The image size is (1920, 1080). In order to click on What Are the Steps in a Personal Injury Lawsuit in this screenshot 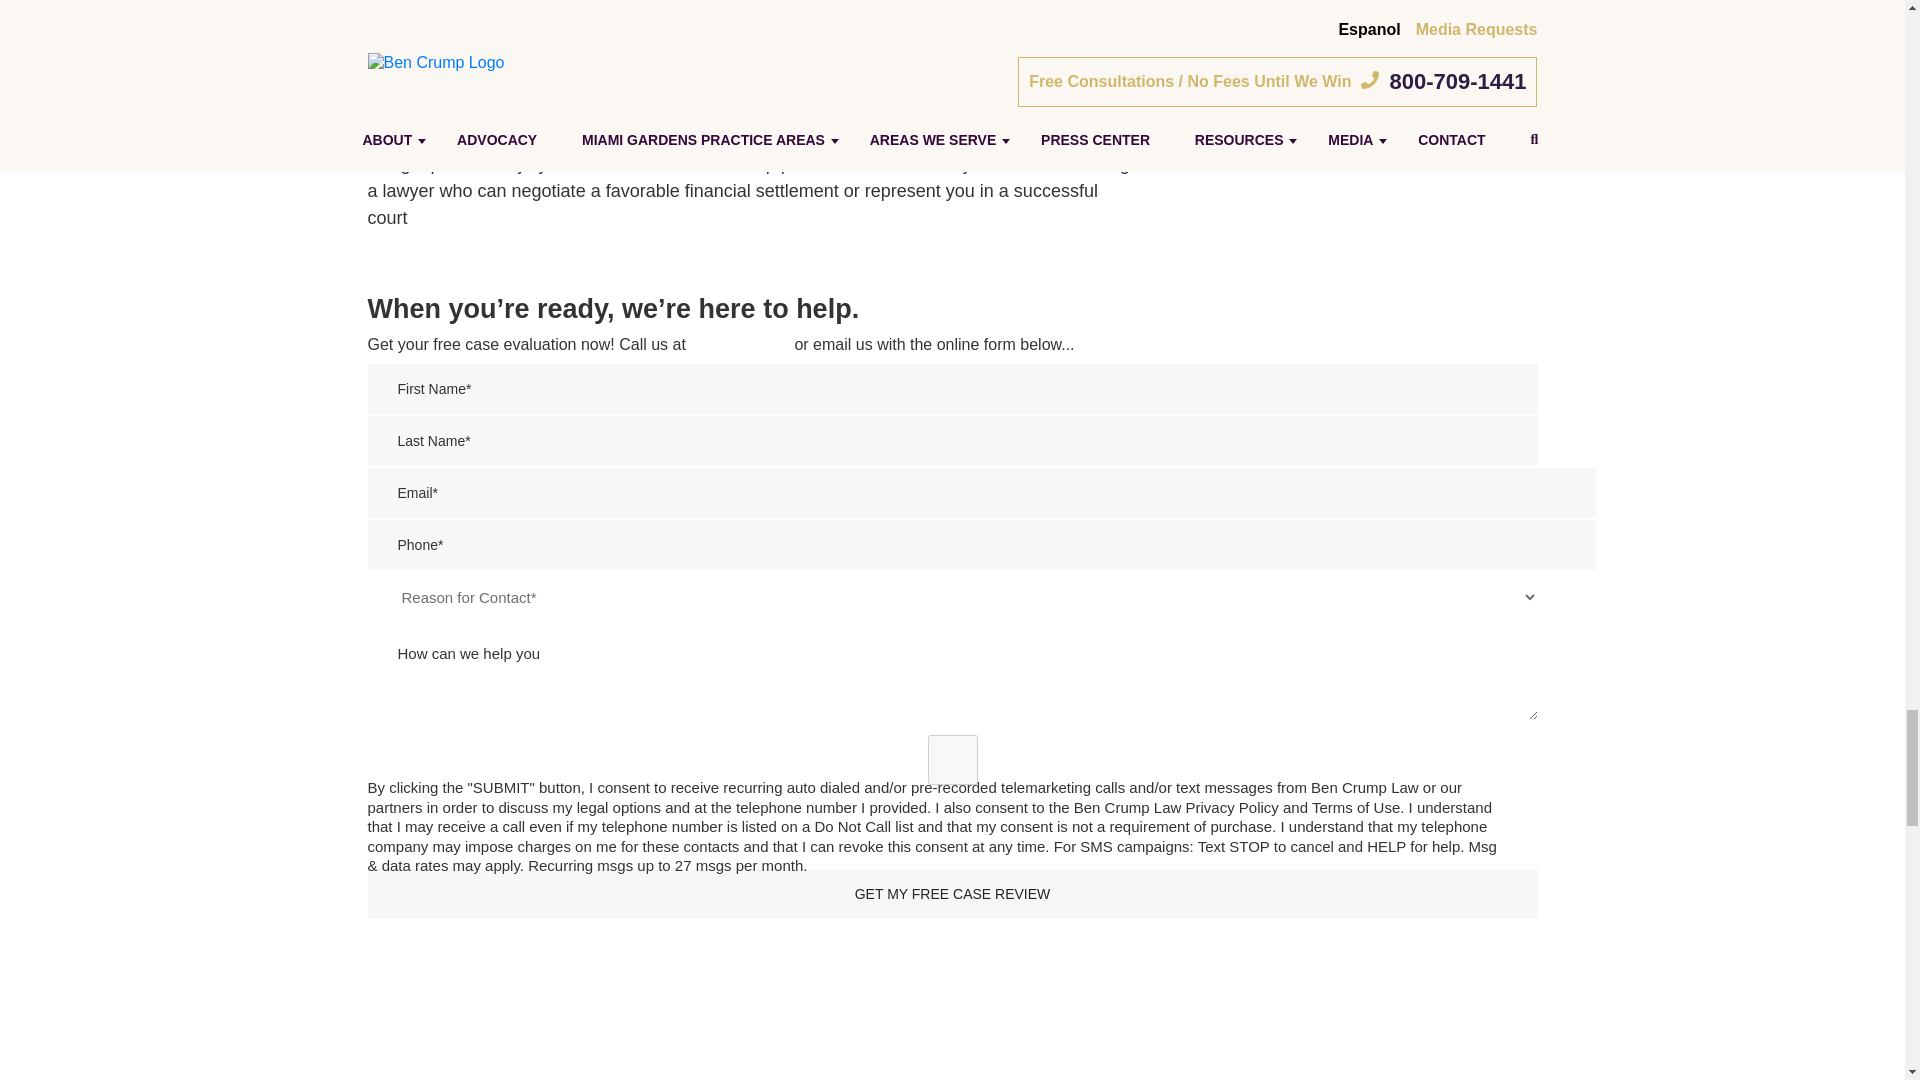, I will do `click(753, 49)`.